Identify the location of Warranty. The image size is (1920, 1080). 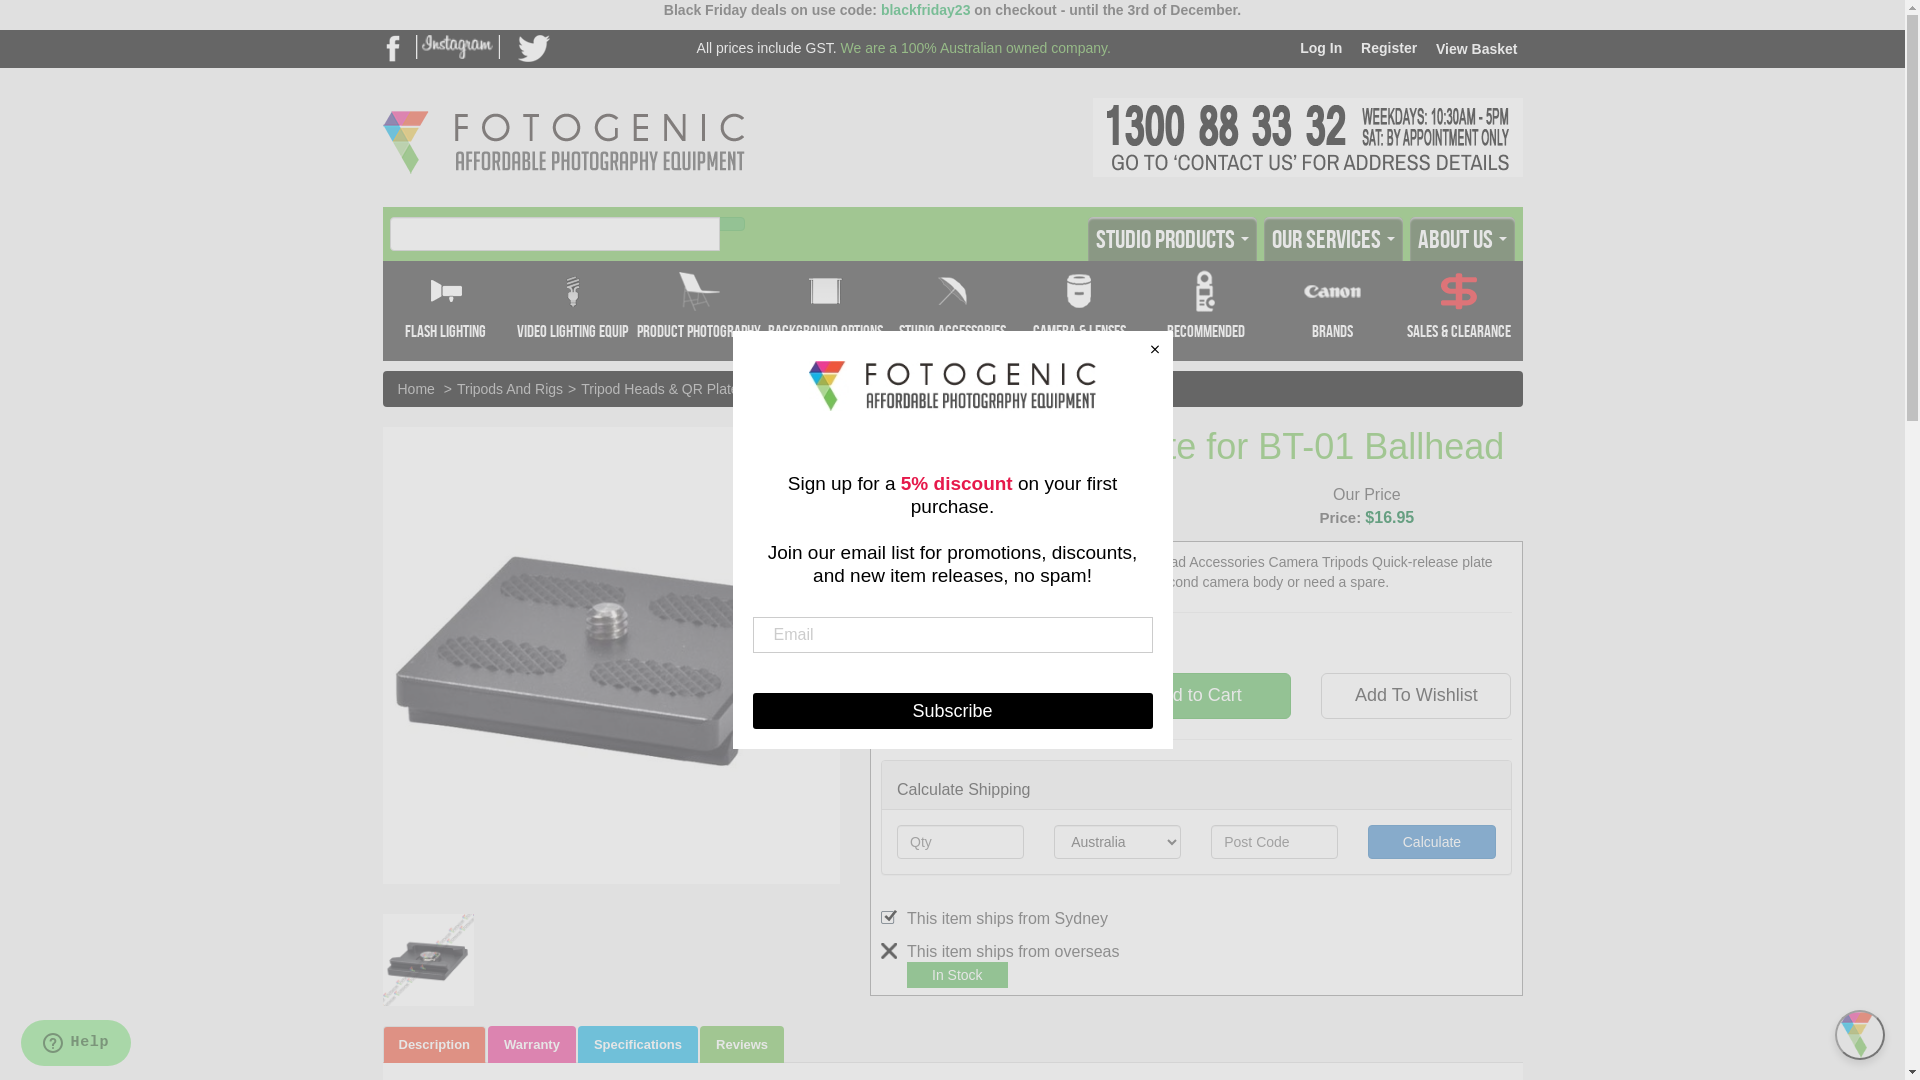
(532, 1044).